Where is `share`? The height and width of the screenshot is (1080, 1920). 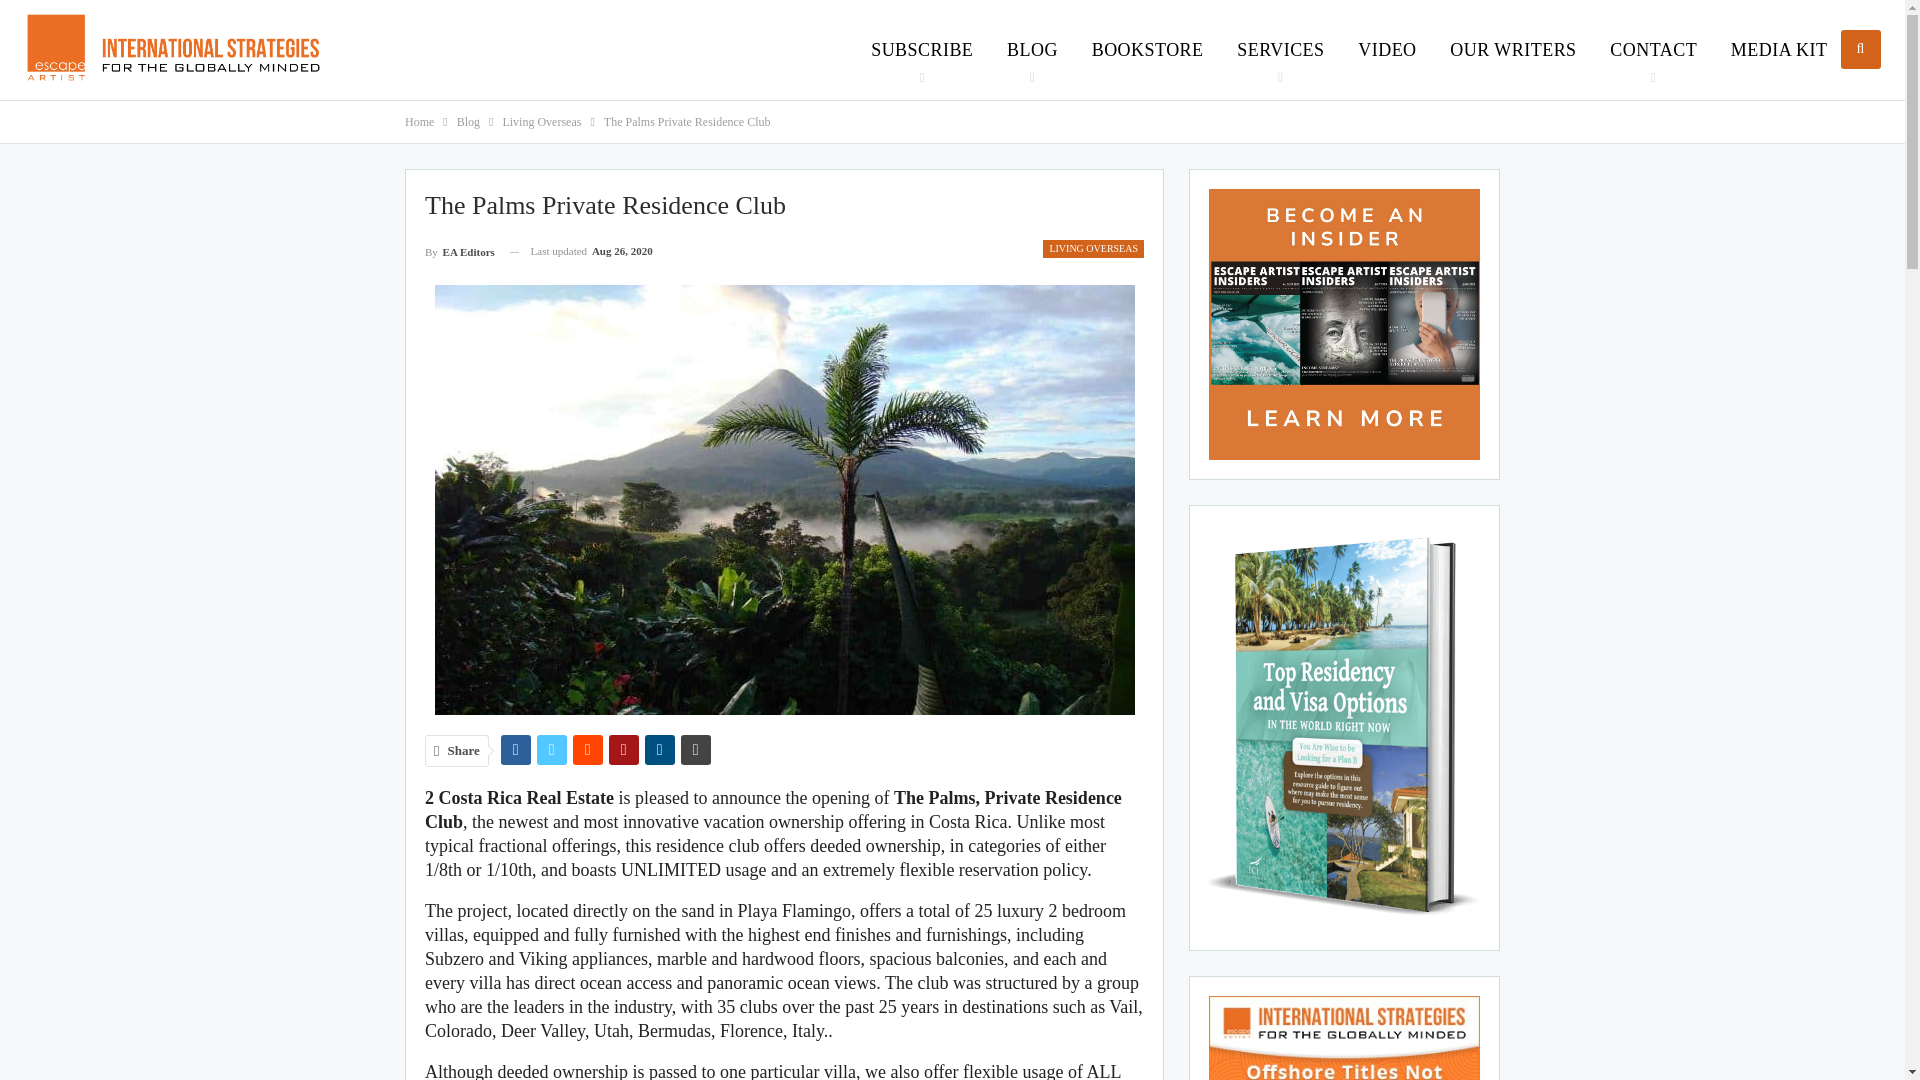
share is located at coordinates (516, 750).